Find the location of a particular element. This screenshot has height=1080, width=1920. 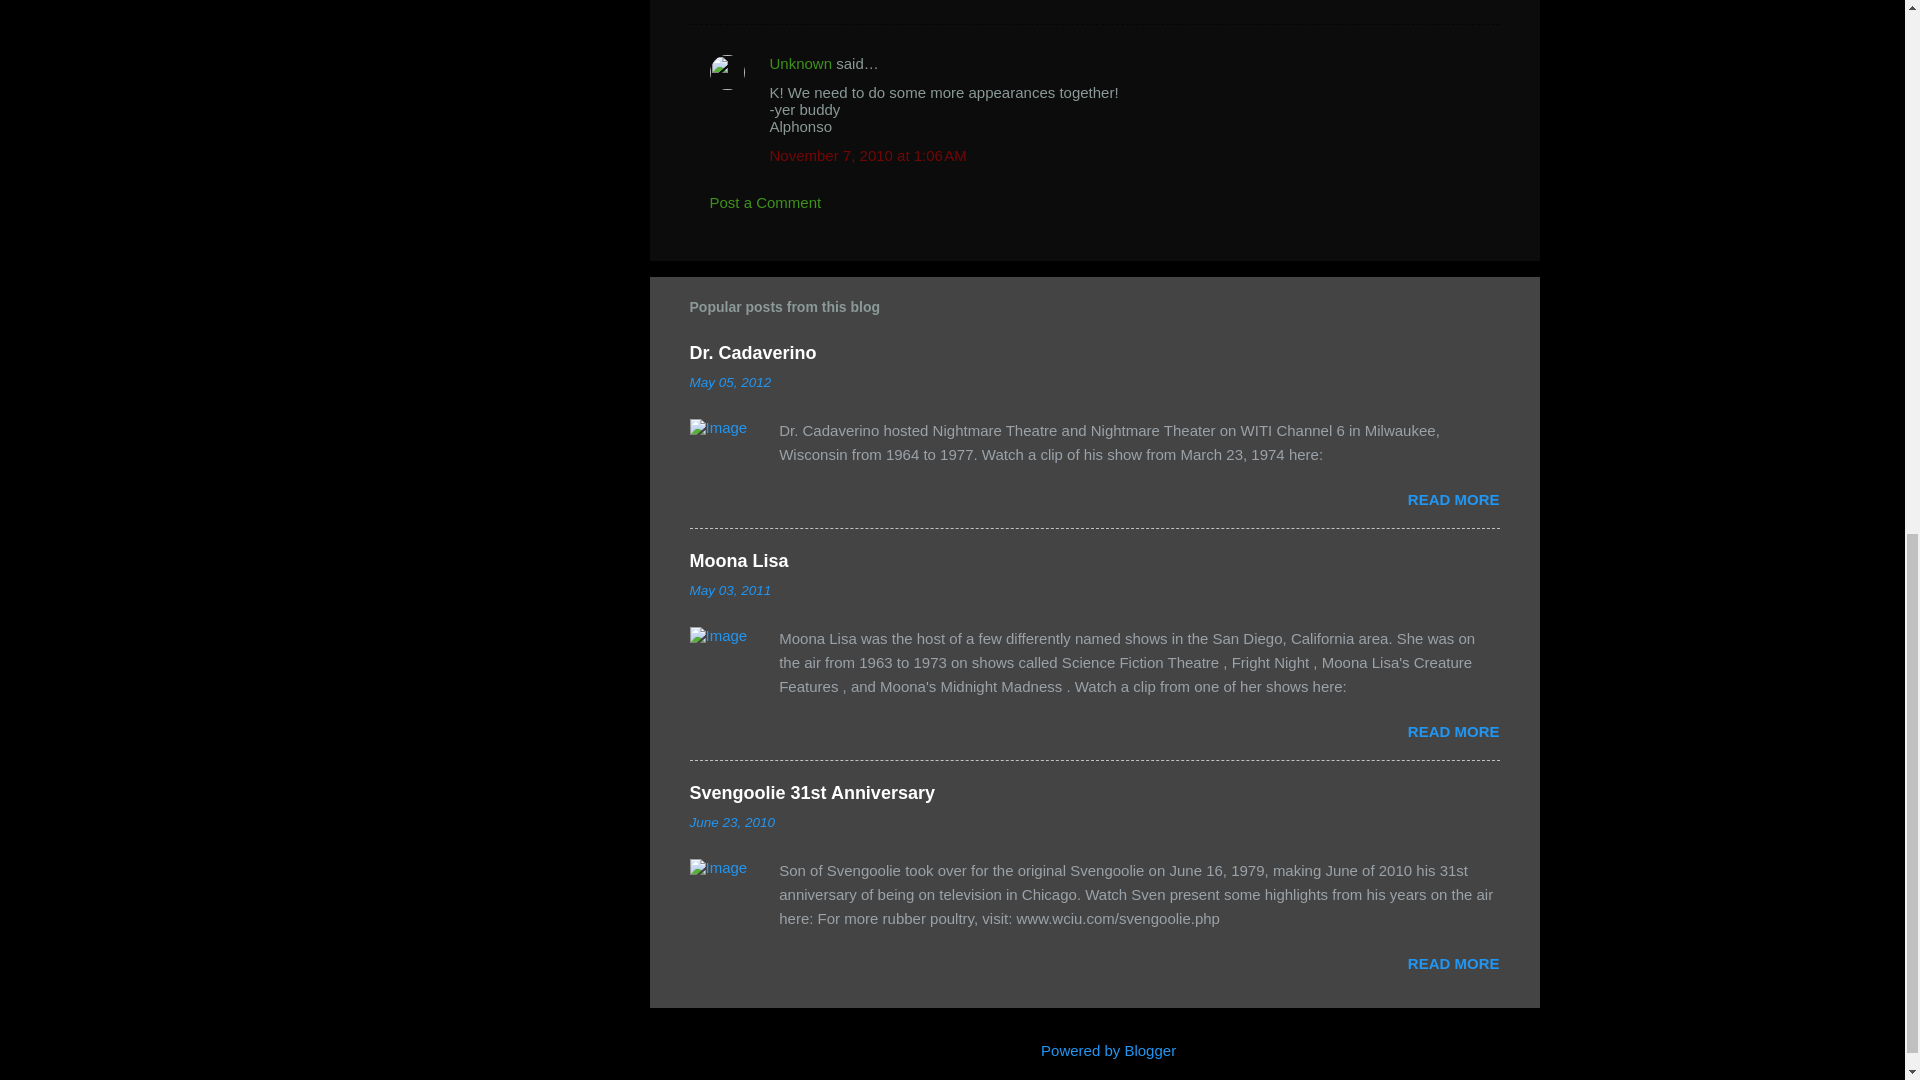

comment permalink is located at coordinates (868, 155).